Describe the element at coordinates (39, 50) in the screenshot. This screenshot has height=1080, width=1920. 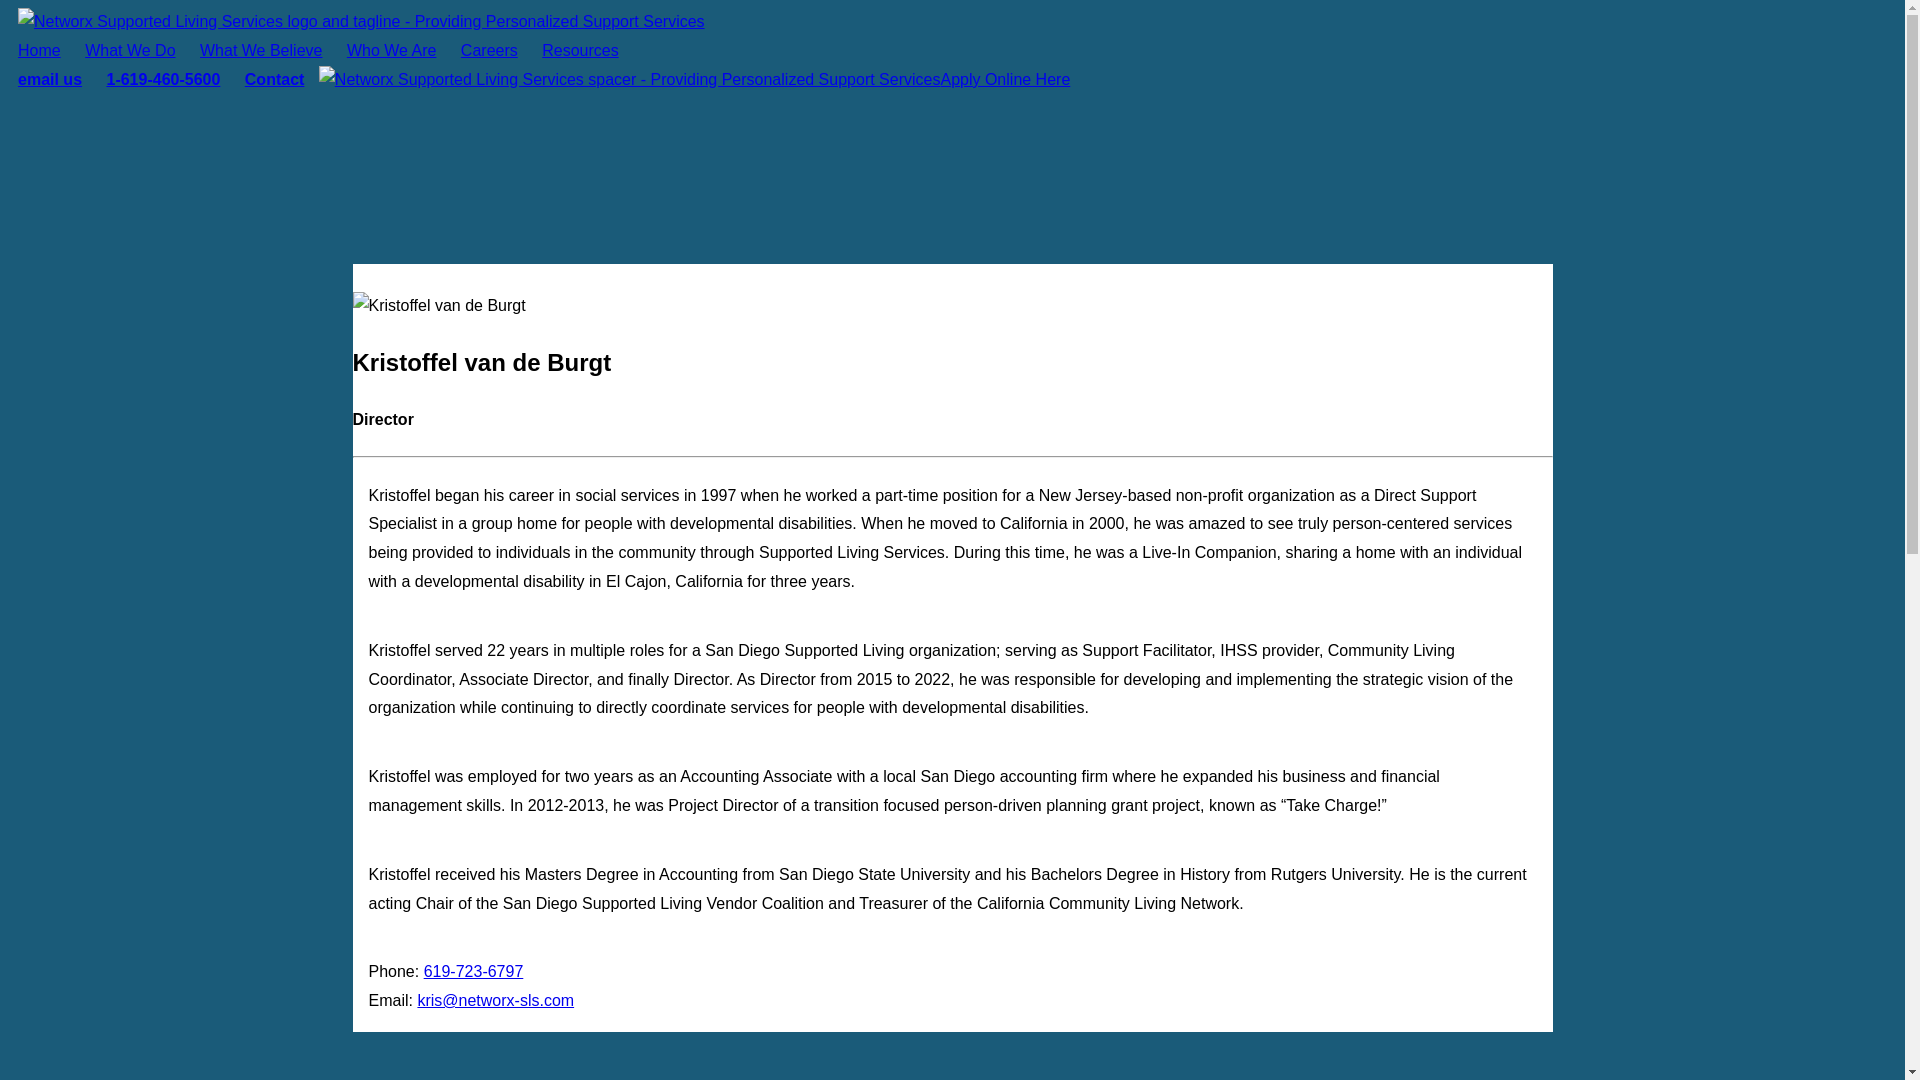
I see `Home` at that location.